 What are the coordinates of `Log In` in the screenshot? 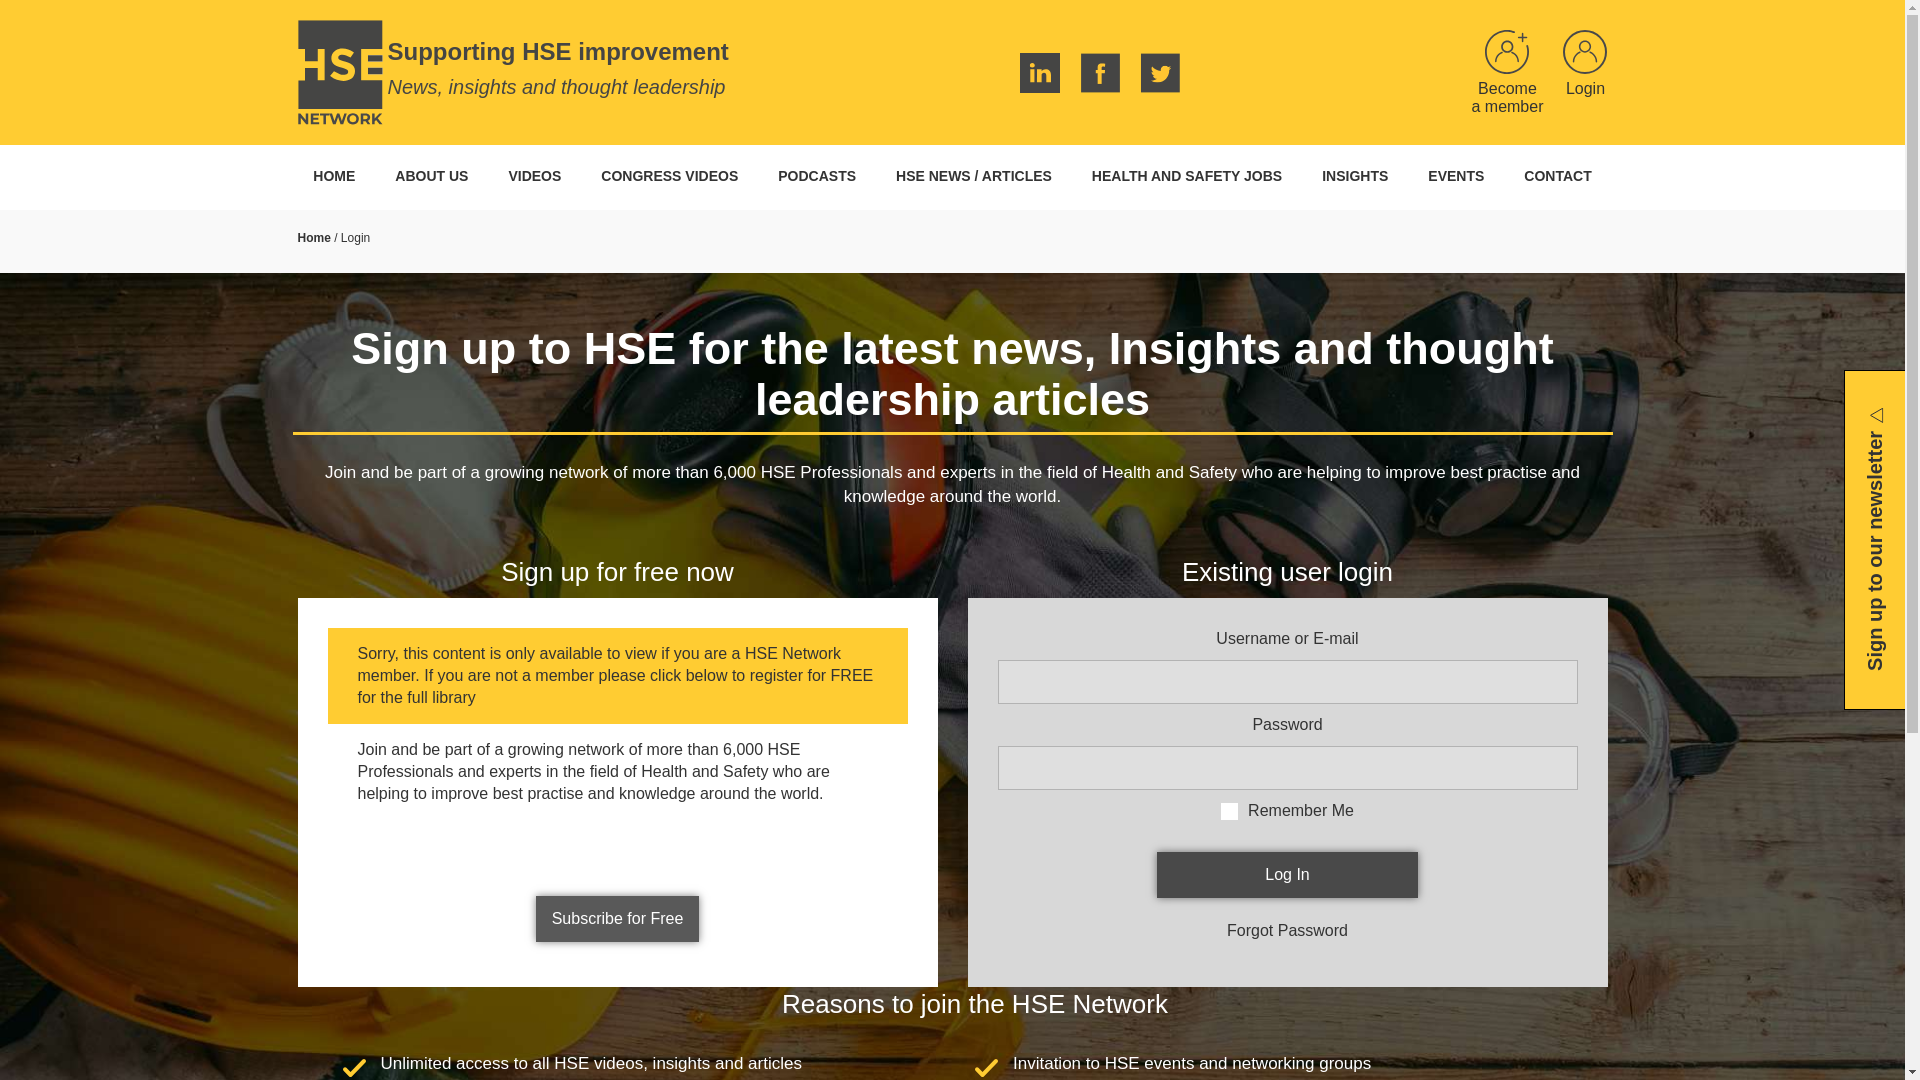 It's located at (1288, 874).